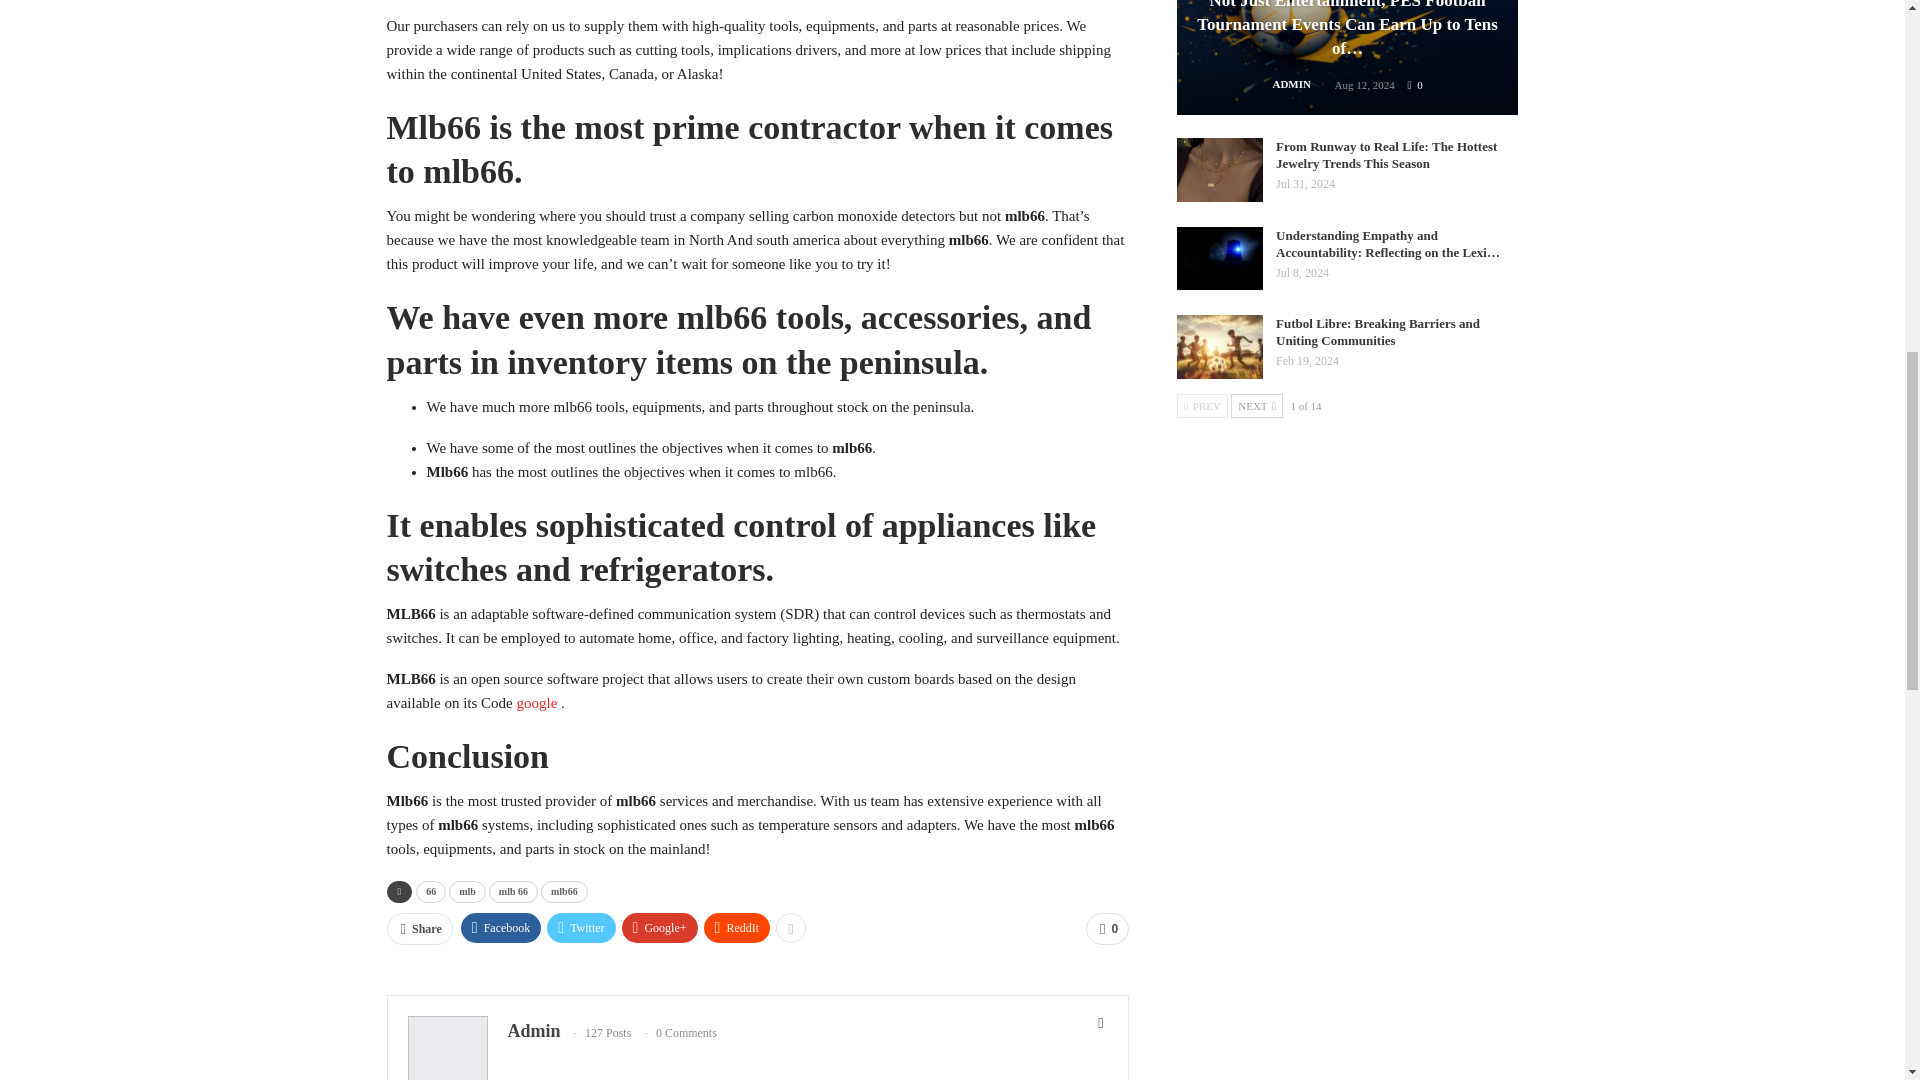 The width and height of the screenshot is (1920, 1080). Describe the element at coordinates (500, 927) in the screenshot. I see `Facebook` at that location.